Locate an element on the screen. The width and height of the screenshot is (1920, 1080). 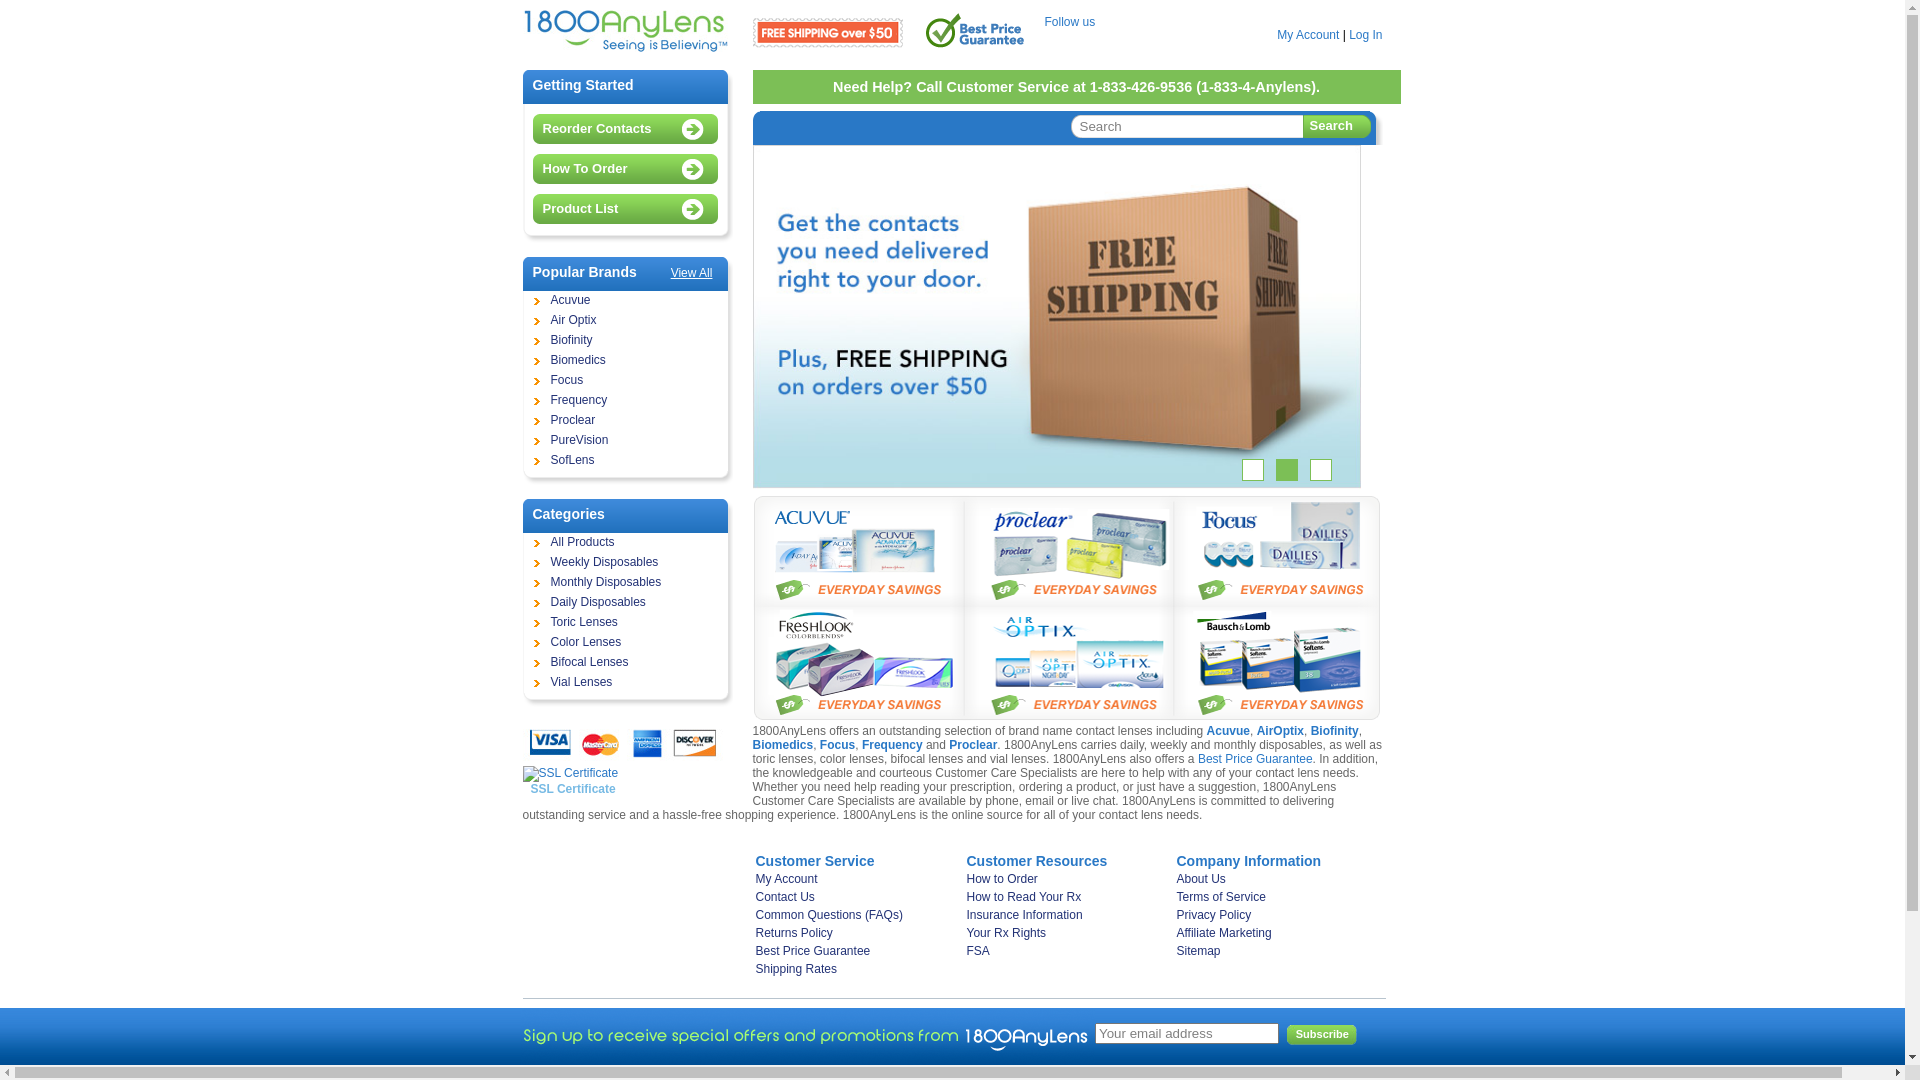
Frequency is located at coordinates (626, 401).